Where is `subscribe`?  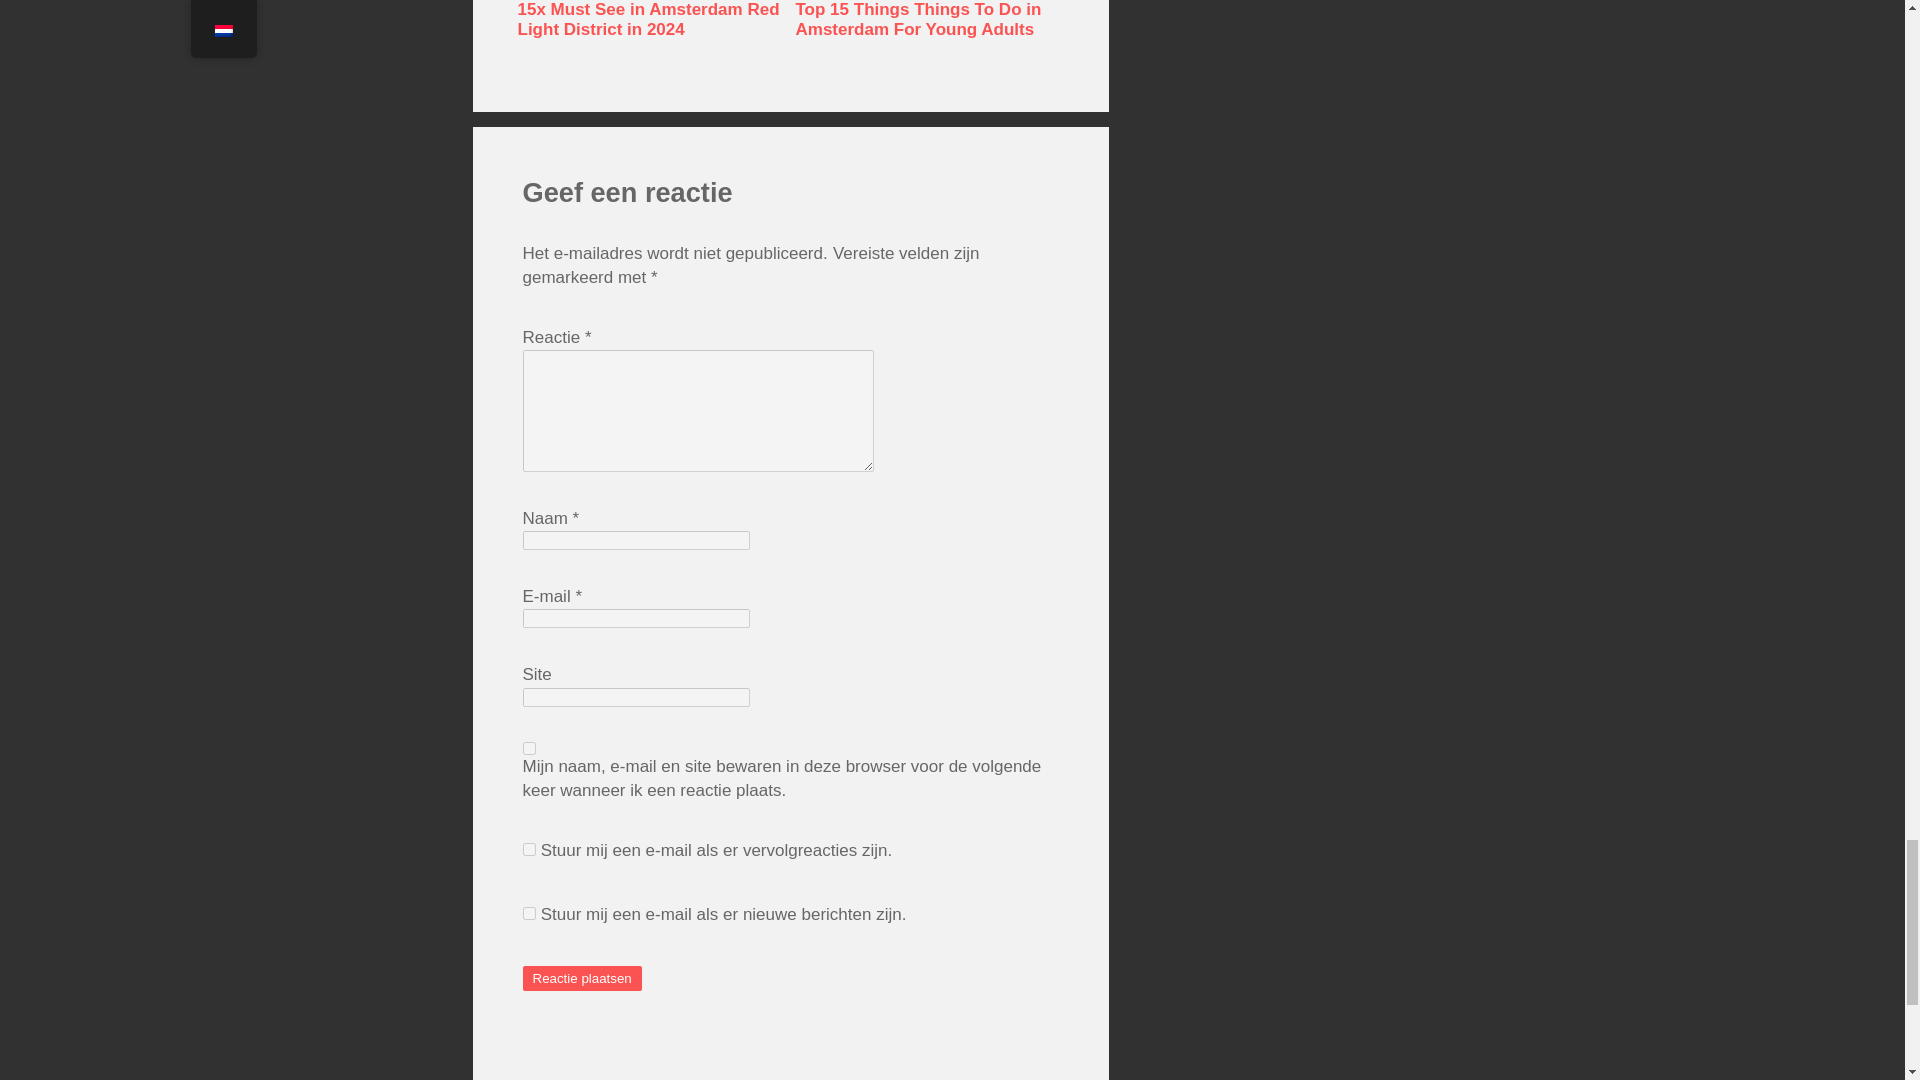 subscribe is located at coordinates (528, 850).